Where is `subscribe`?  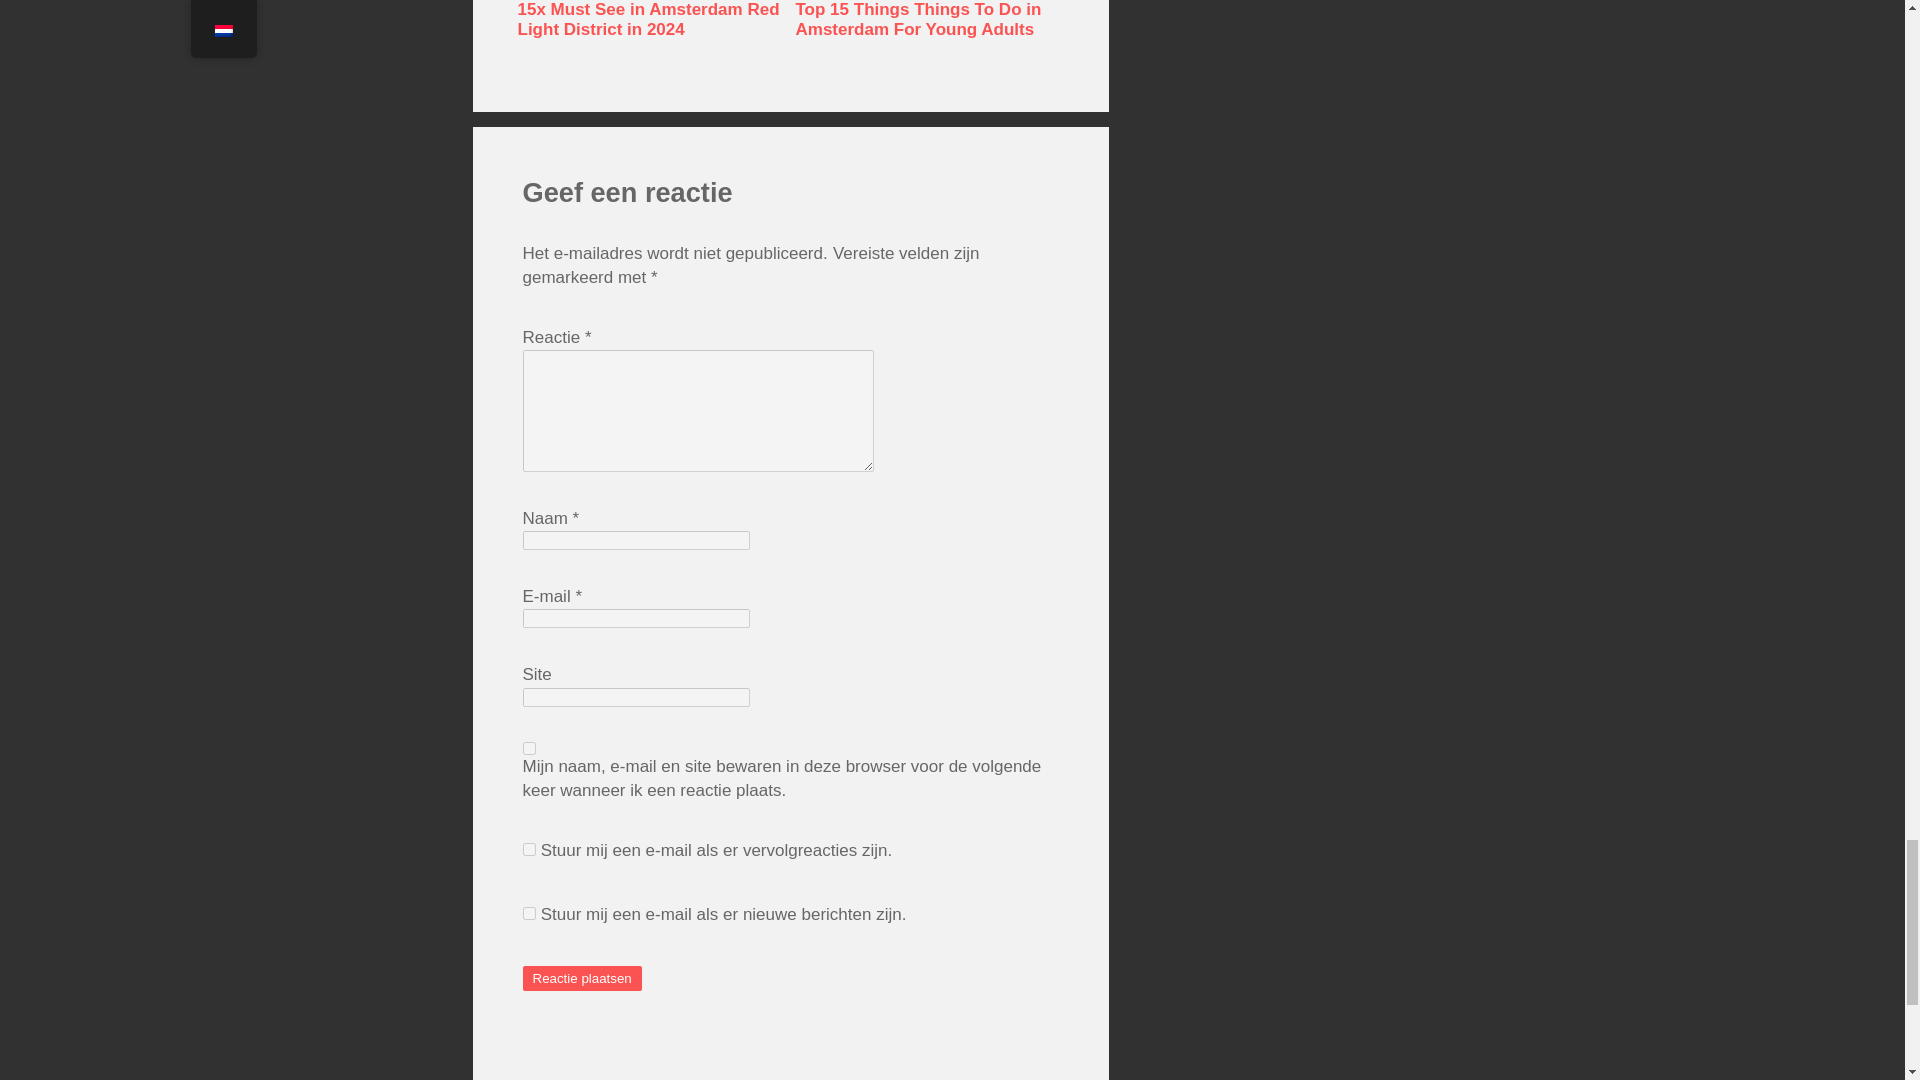 subscribe is located at coordinates (528, 850).